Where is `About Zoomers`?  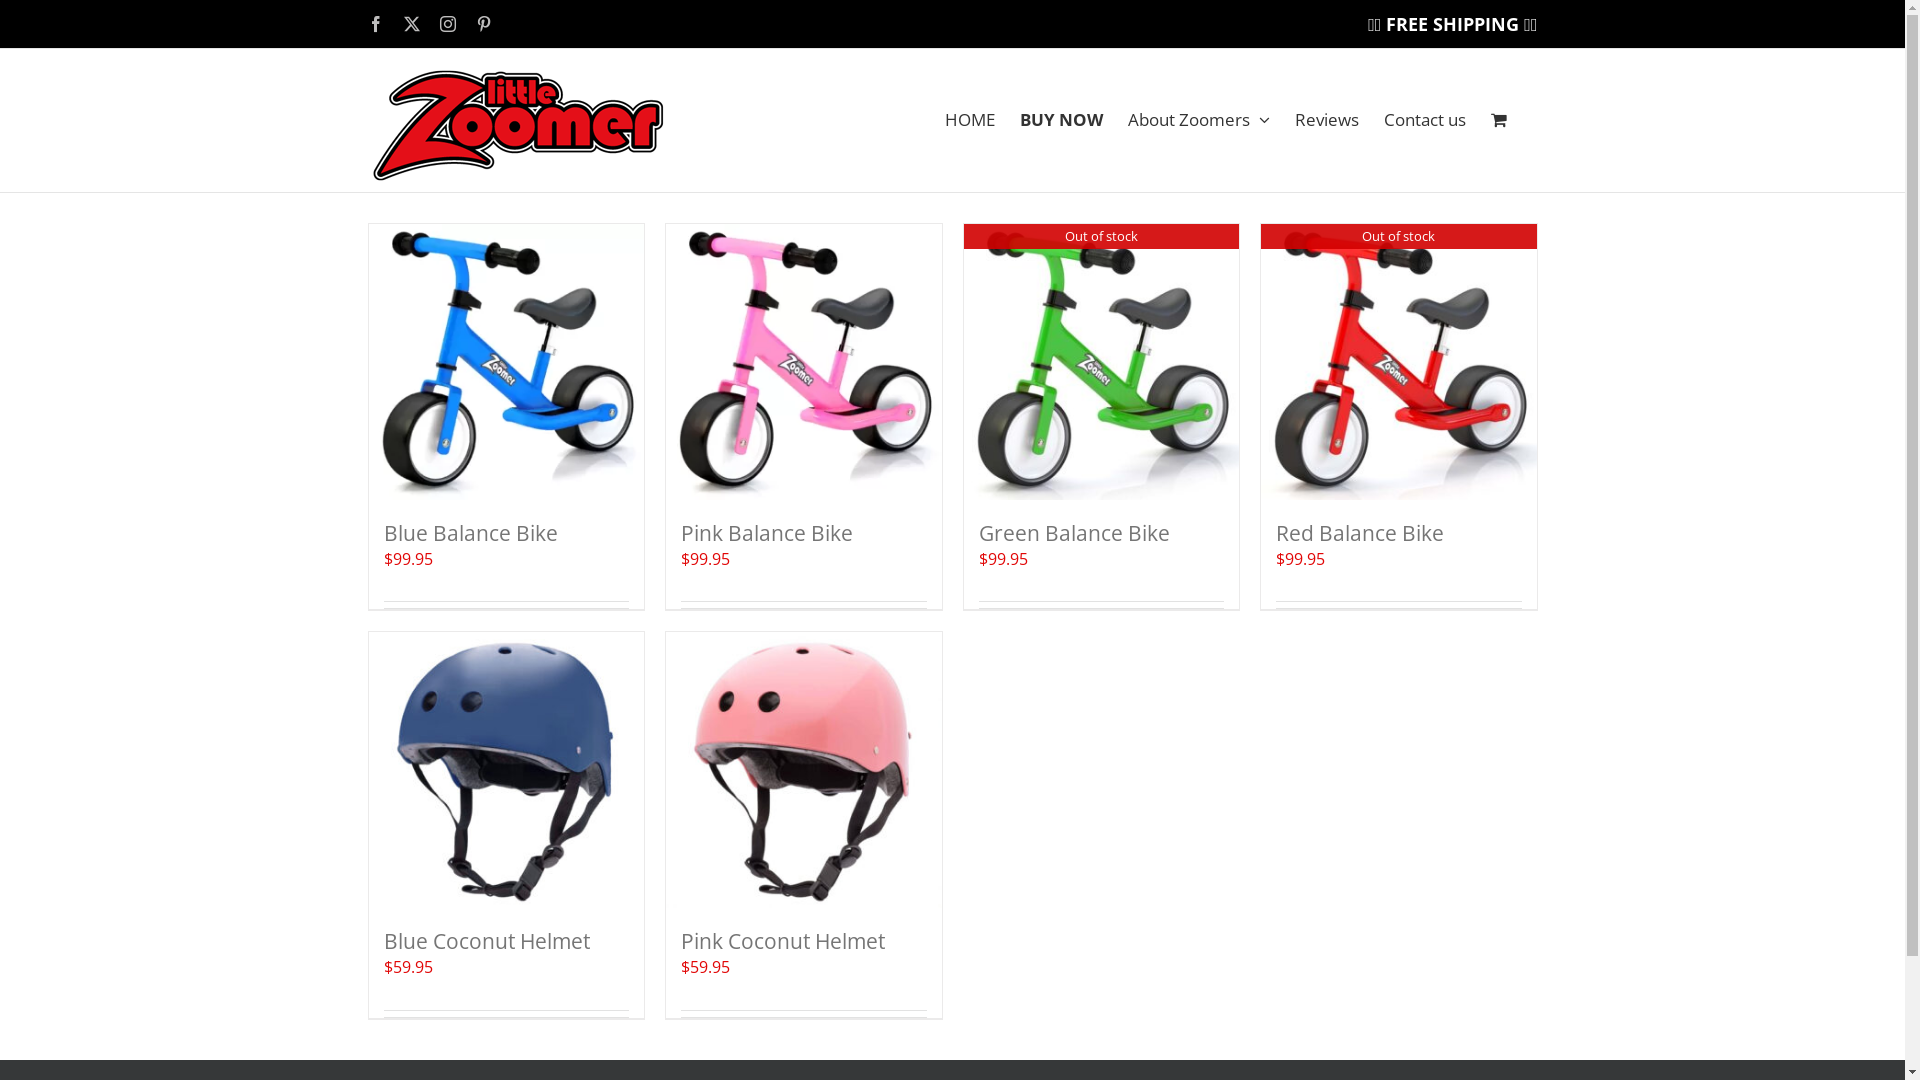 About Zoomers is located at coordinates (1199, 119).